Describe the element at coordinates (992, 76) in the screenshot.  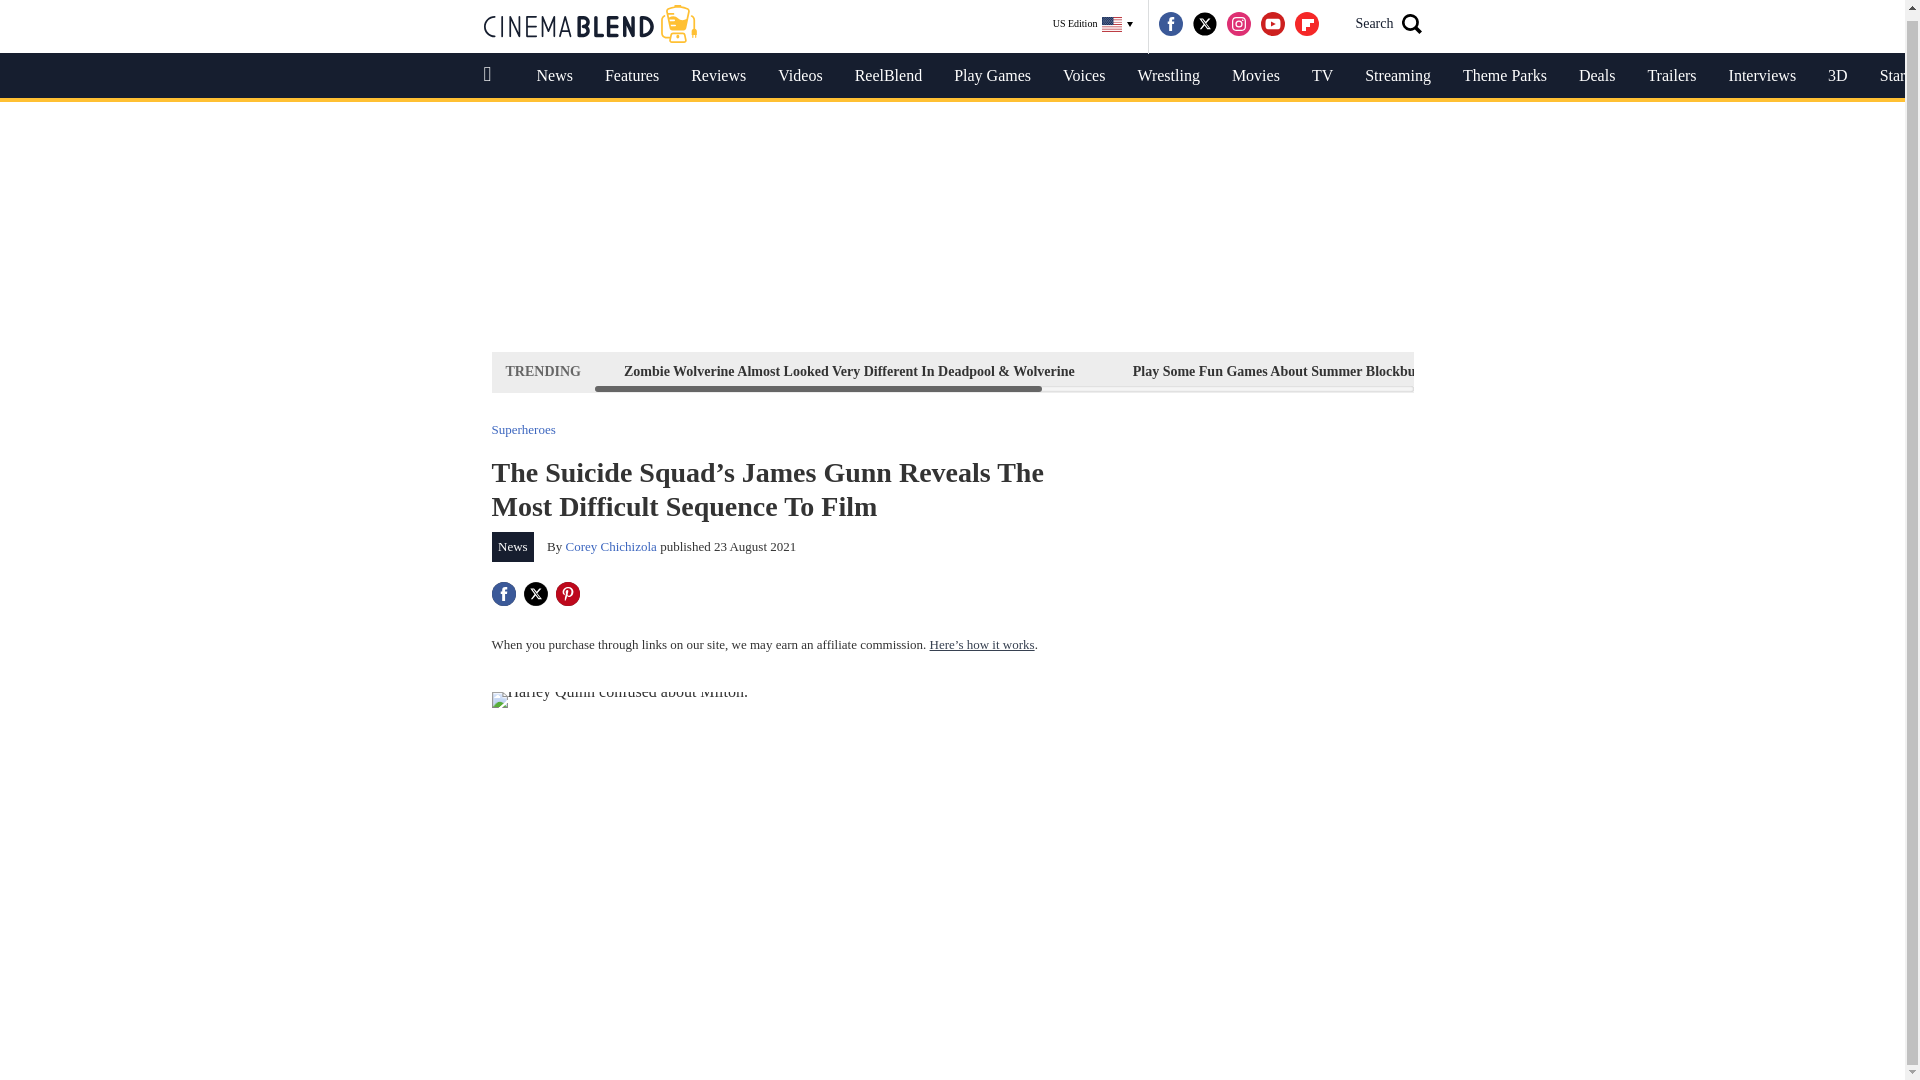
I see `Play Games` at that location.